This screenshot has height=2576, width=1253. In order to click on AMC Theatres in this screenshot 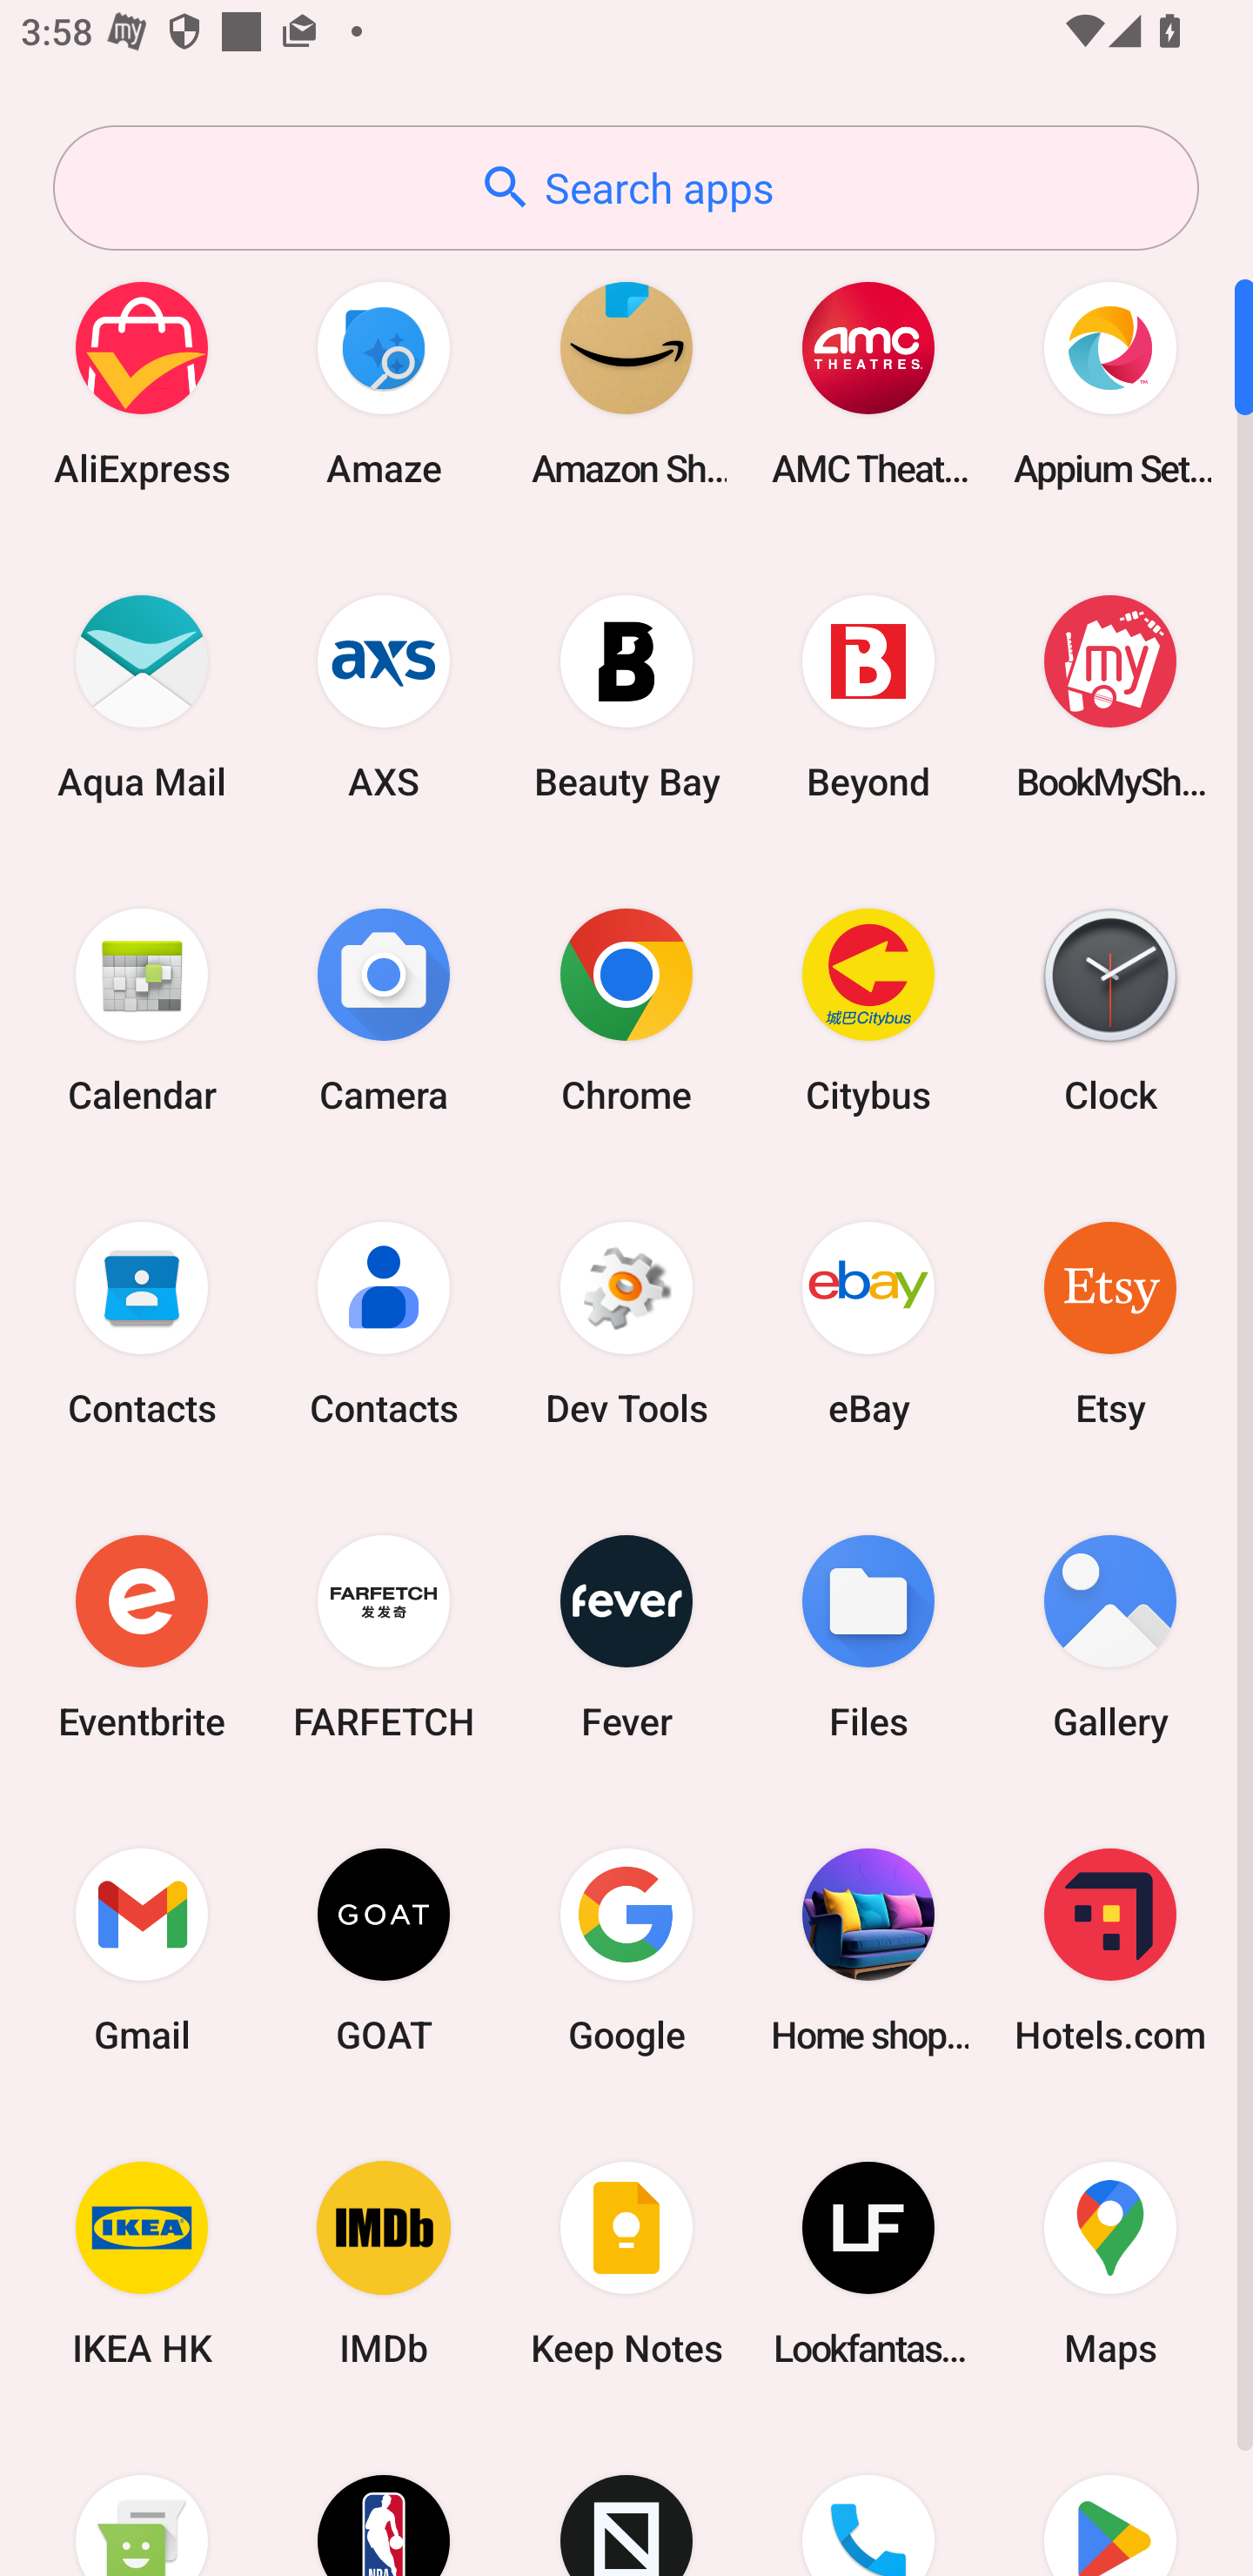, I will do `click(868, 383)`.